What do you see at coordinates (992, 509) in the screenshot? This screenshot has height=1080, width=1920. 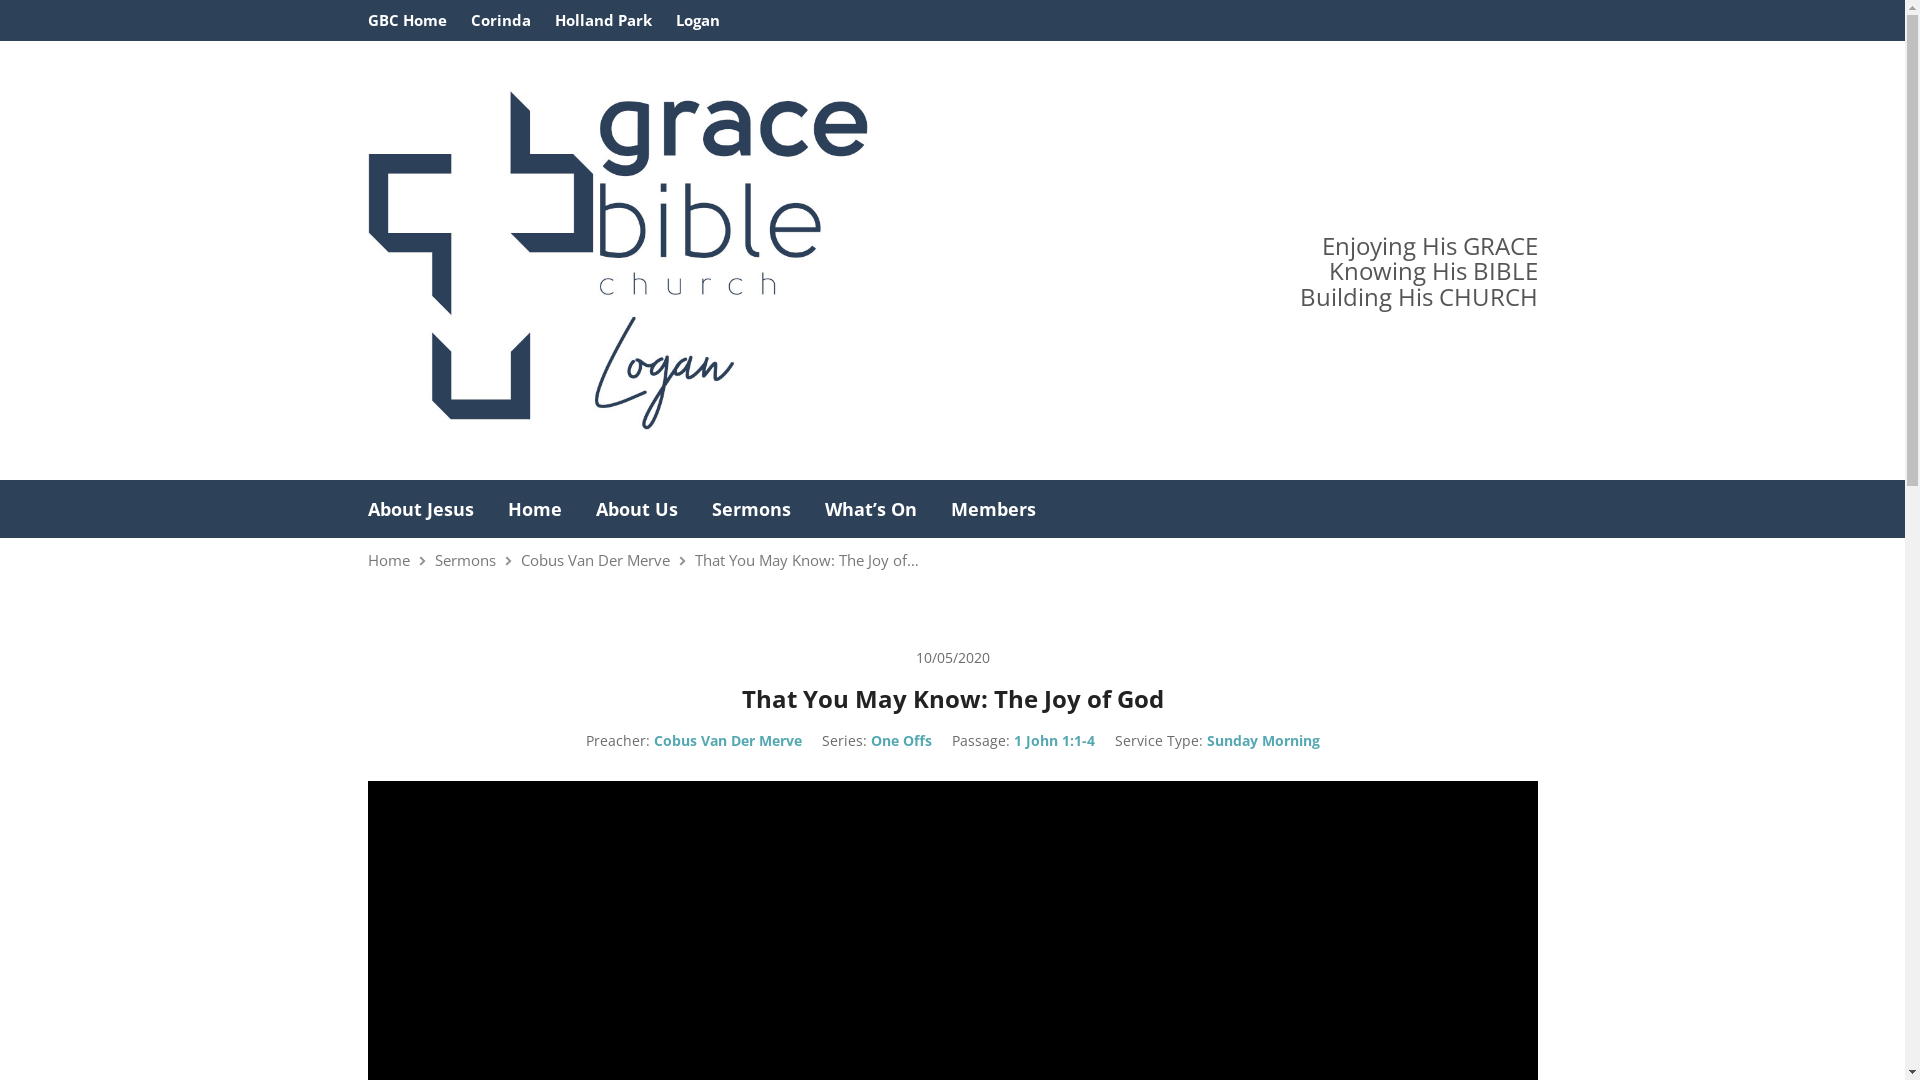 I see `Members` at bounding box center [992, 509].